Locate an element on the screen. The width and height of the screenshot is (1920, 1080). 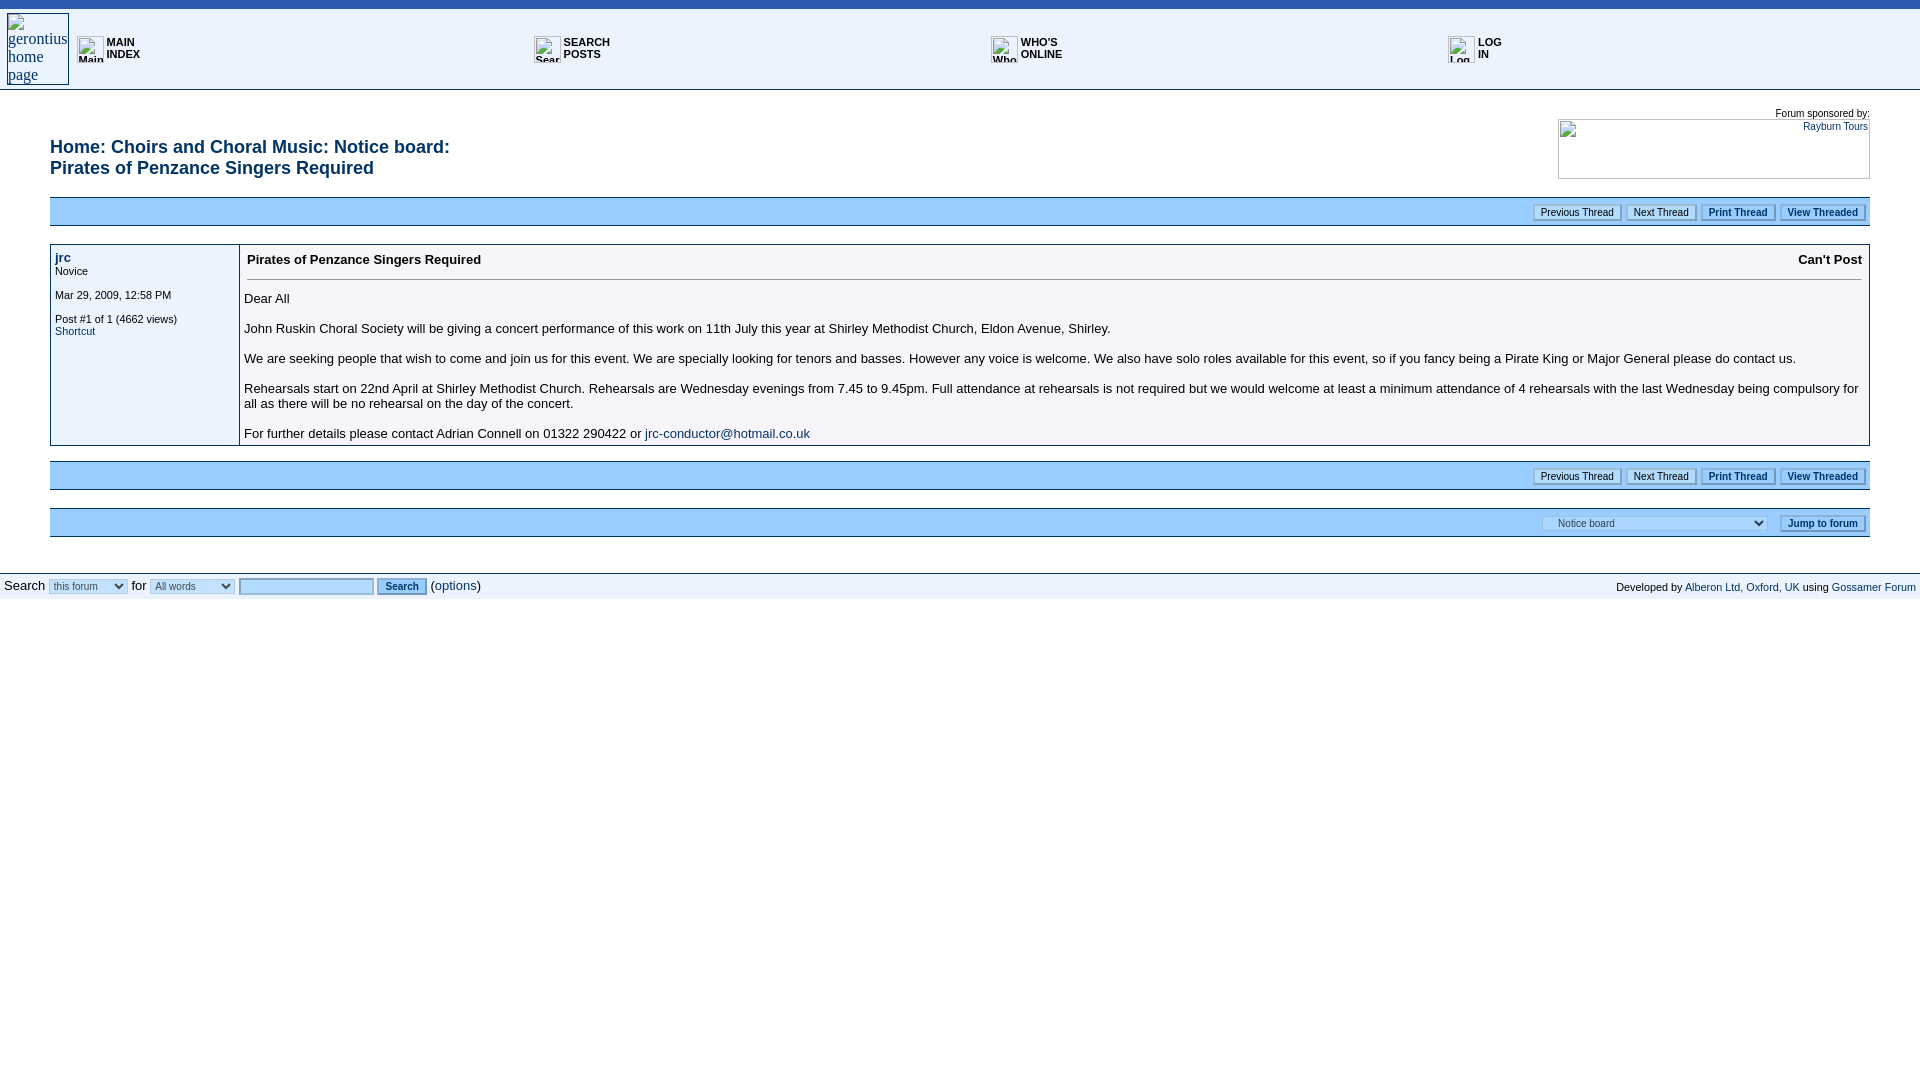
Next Thread is located at coordinates (1662, 476).